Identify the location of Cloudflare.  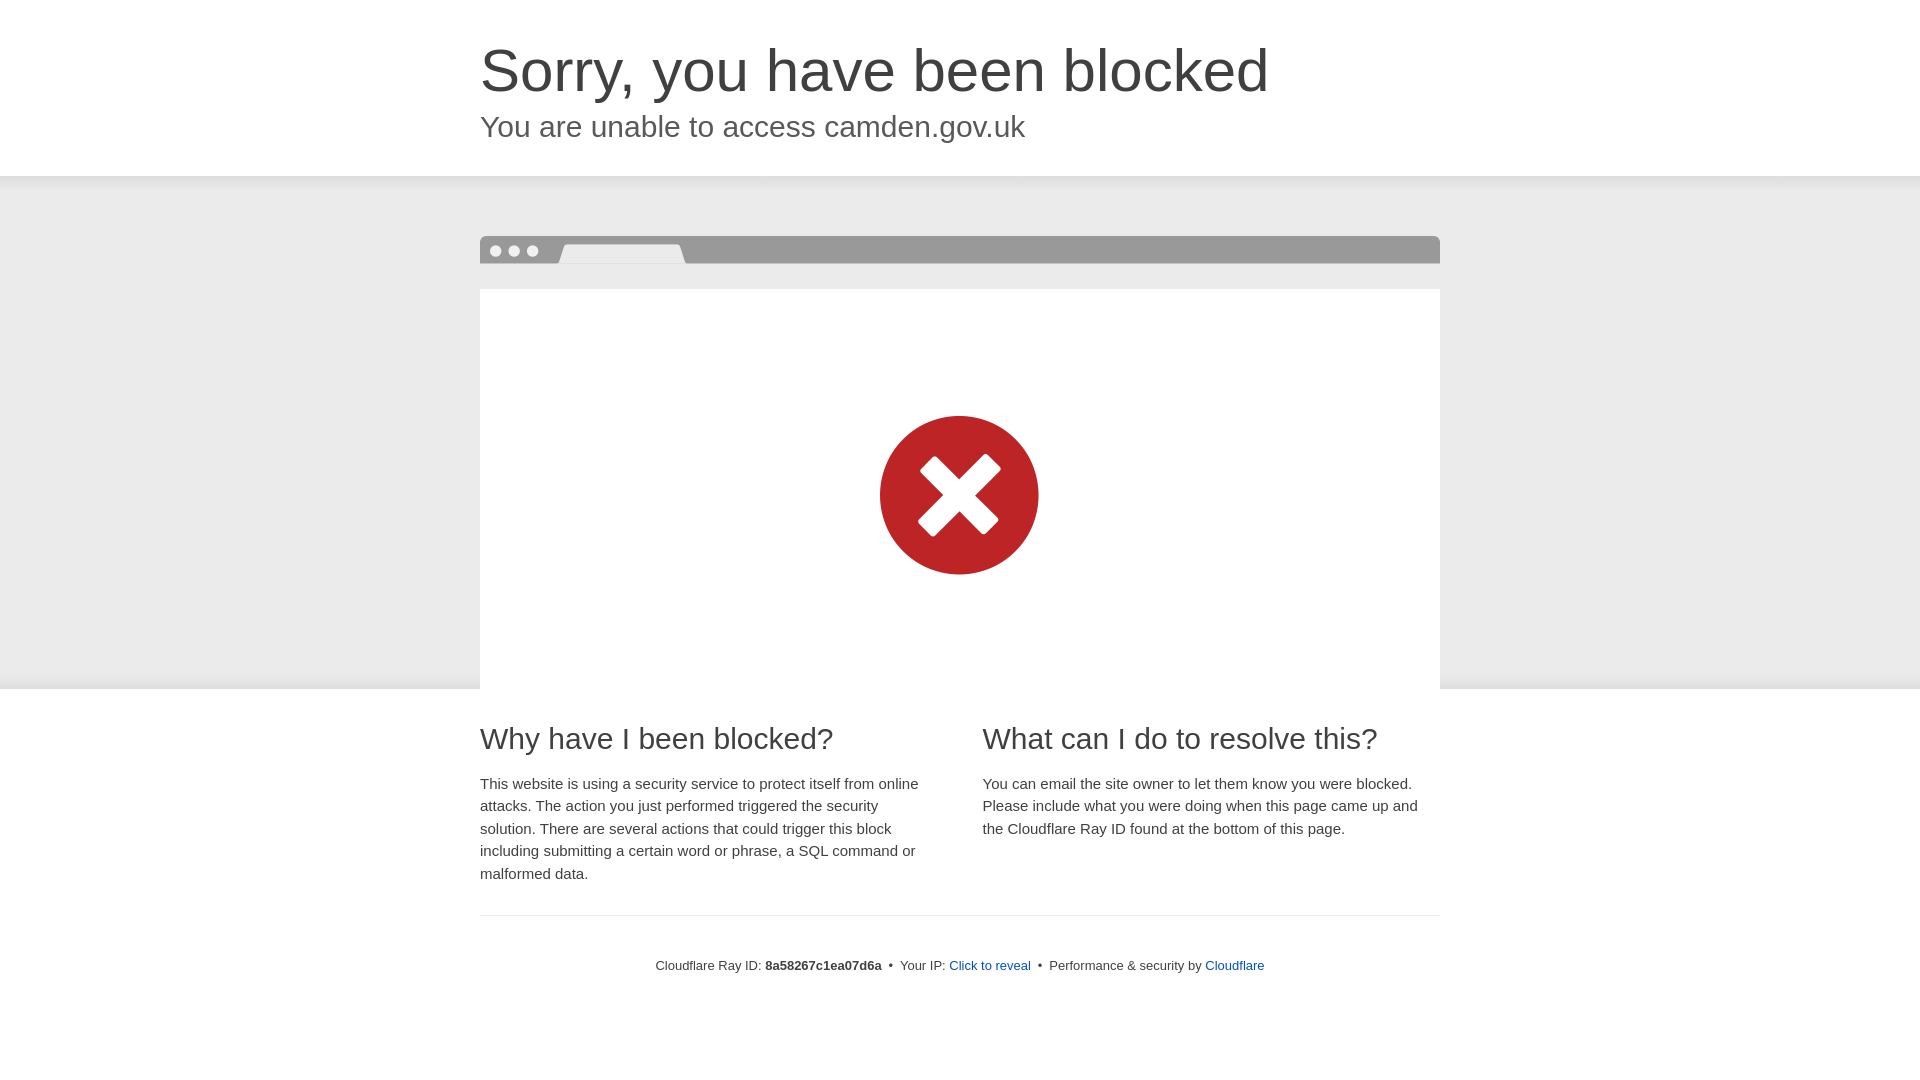
(1234, 965).